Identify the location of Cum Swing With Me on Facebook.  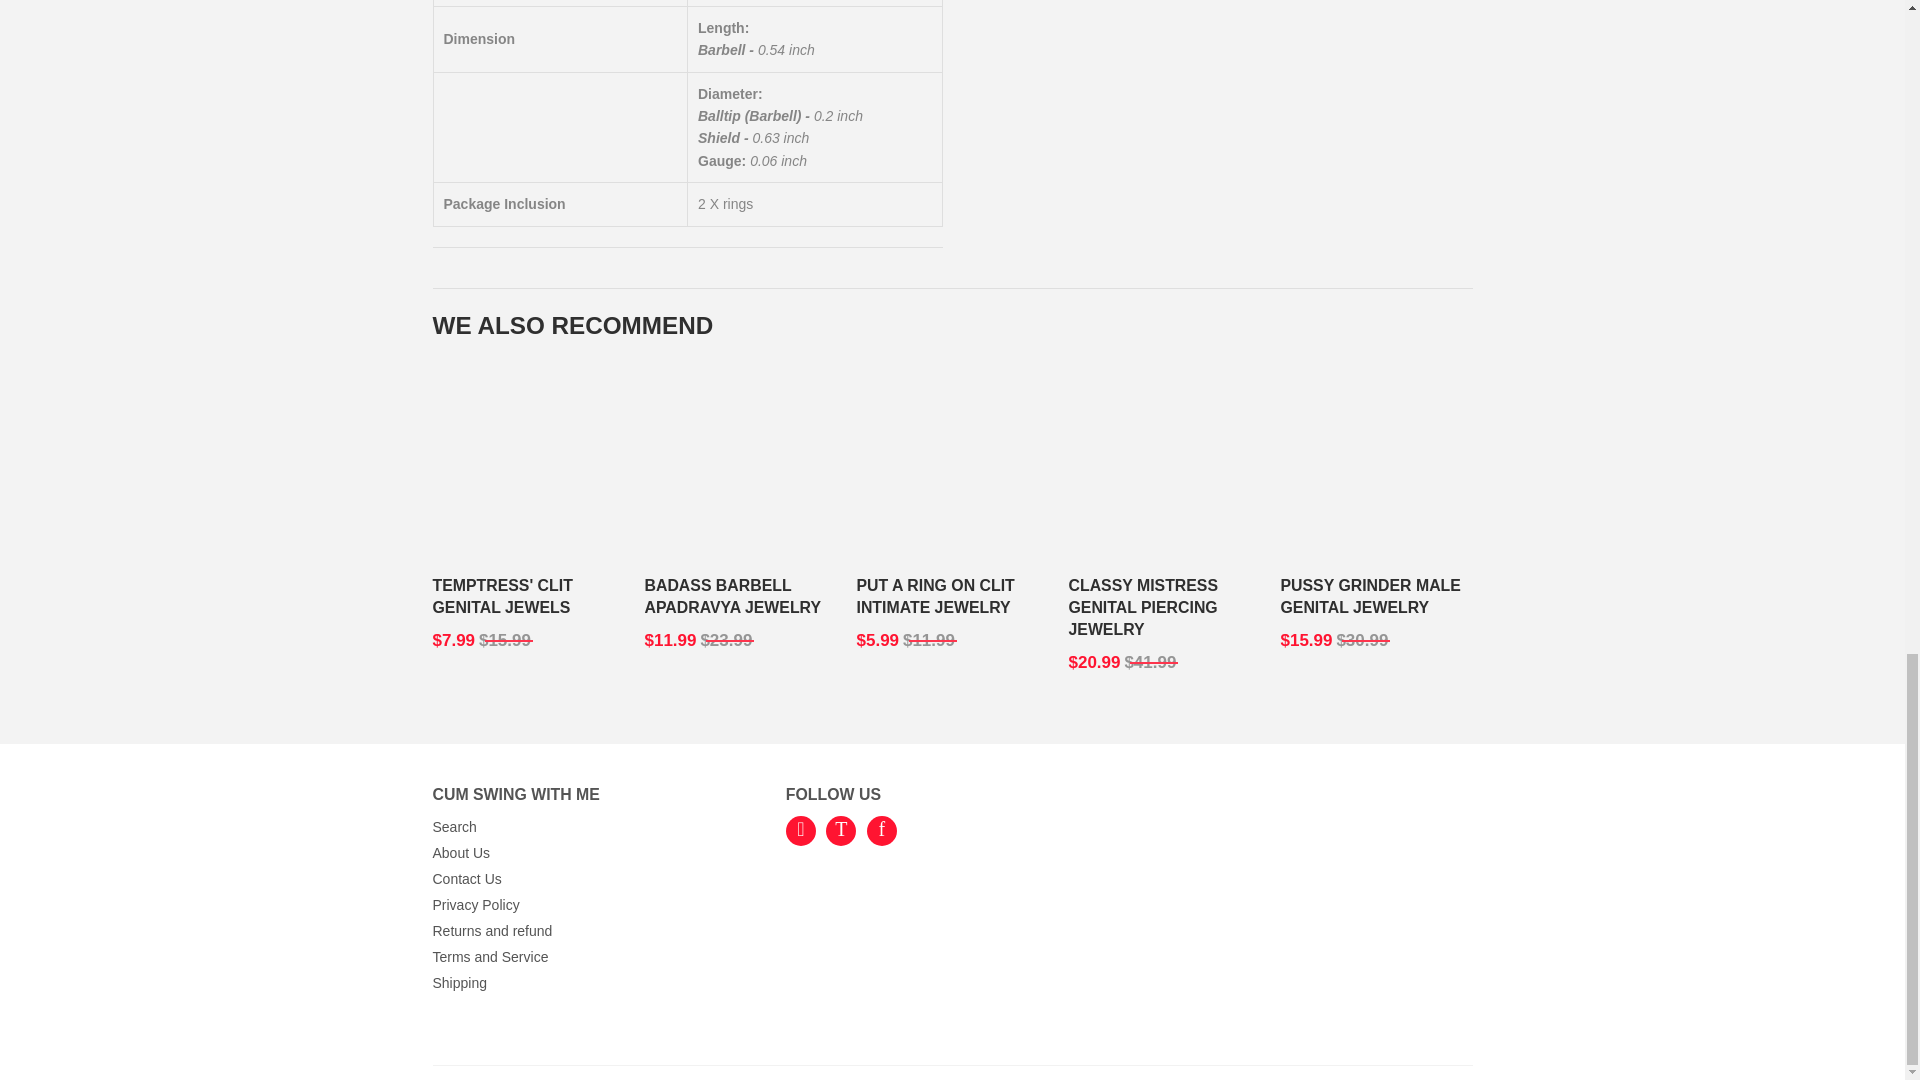
(882, 830).